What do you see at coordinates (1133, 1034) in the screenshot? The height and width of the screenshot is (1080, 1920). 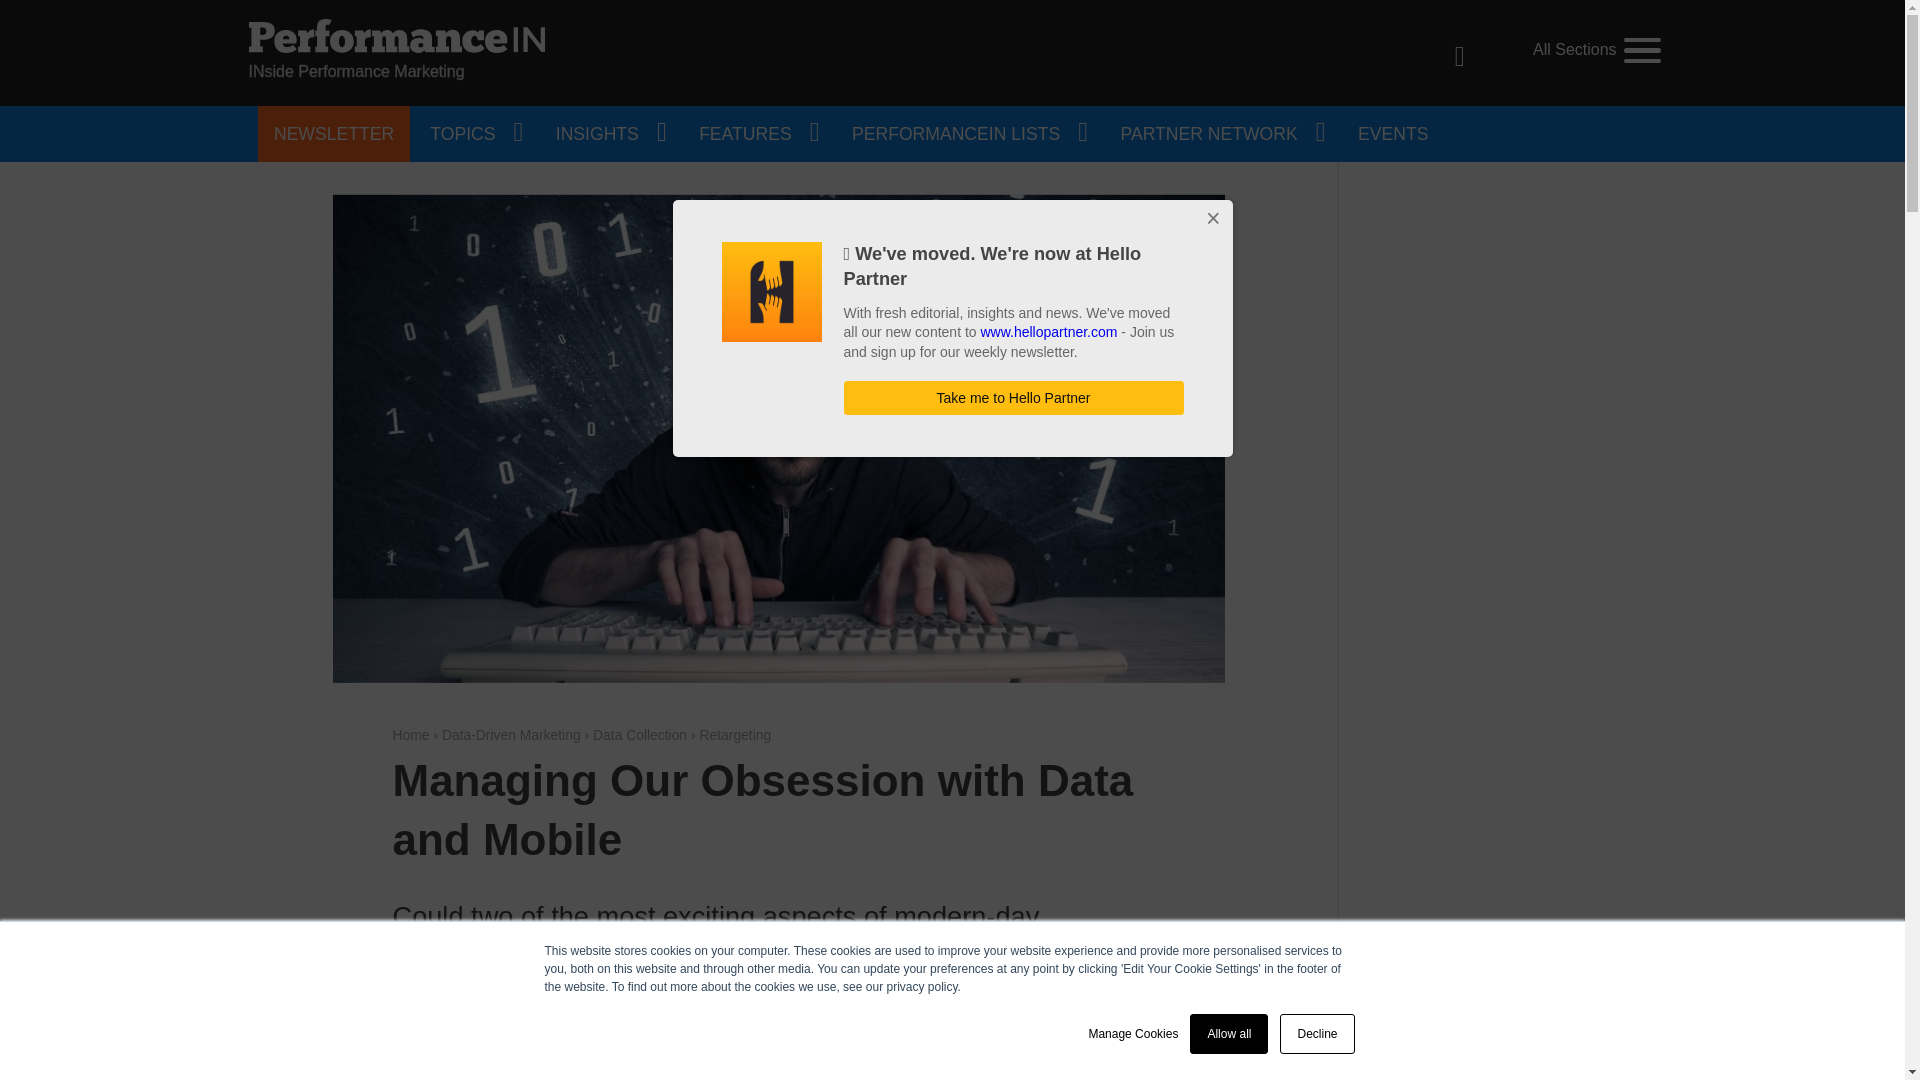 I see `Manage Cookies` at bounding box center [1133, 1034].